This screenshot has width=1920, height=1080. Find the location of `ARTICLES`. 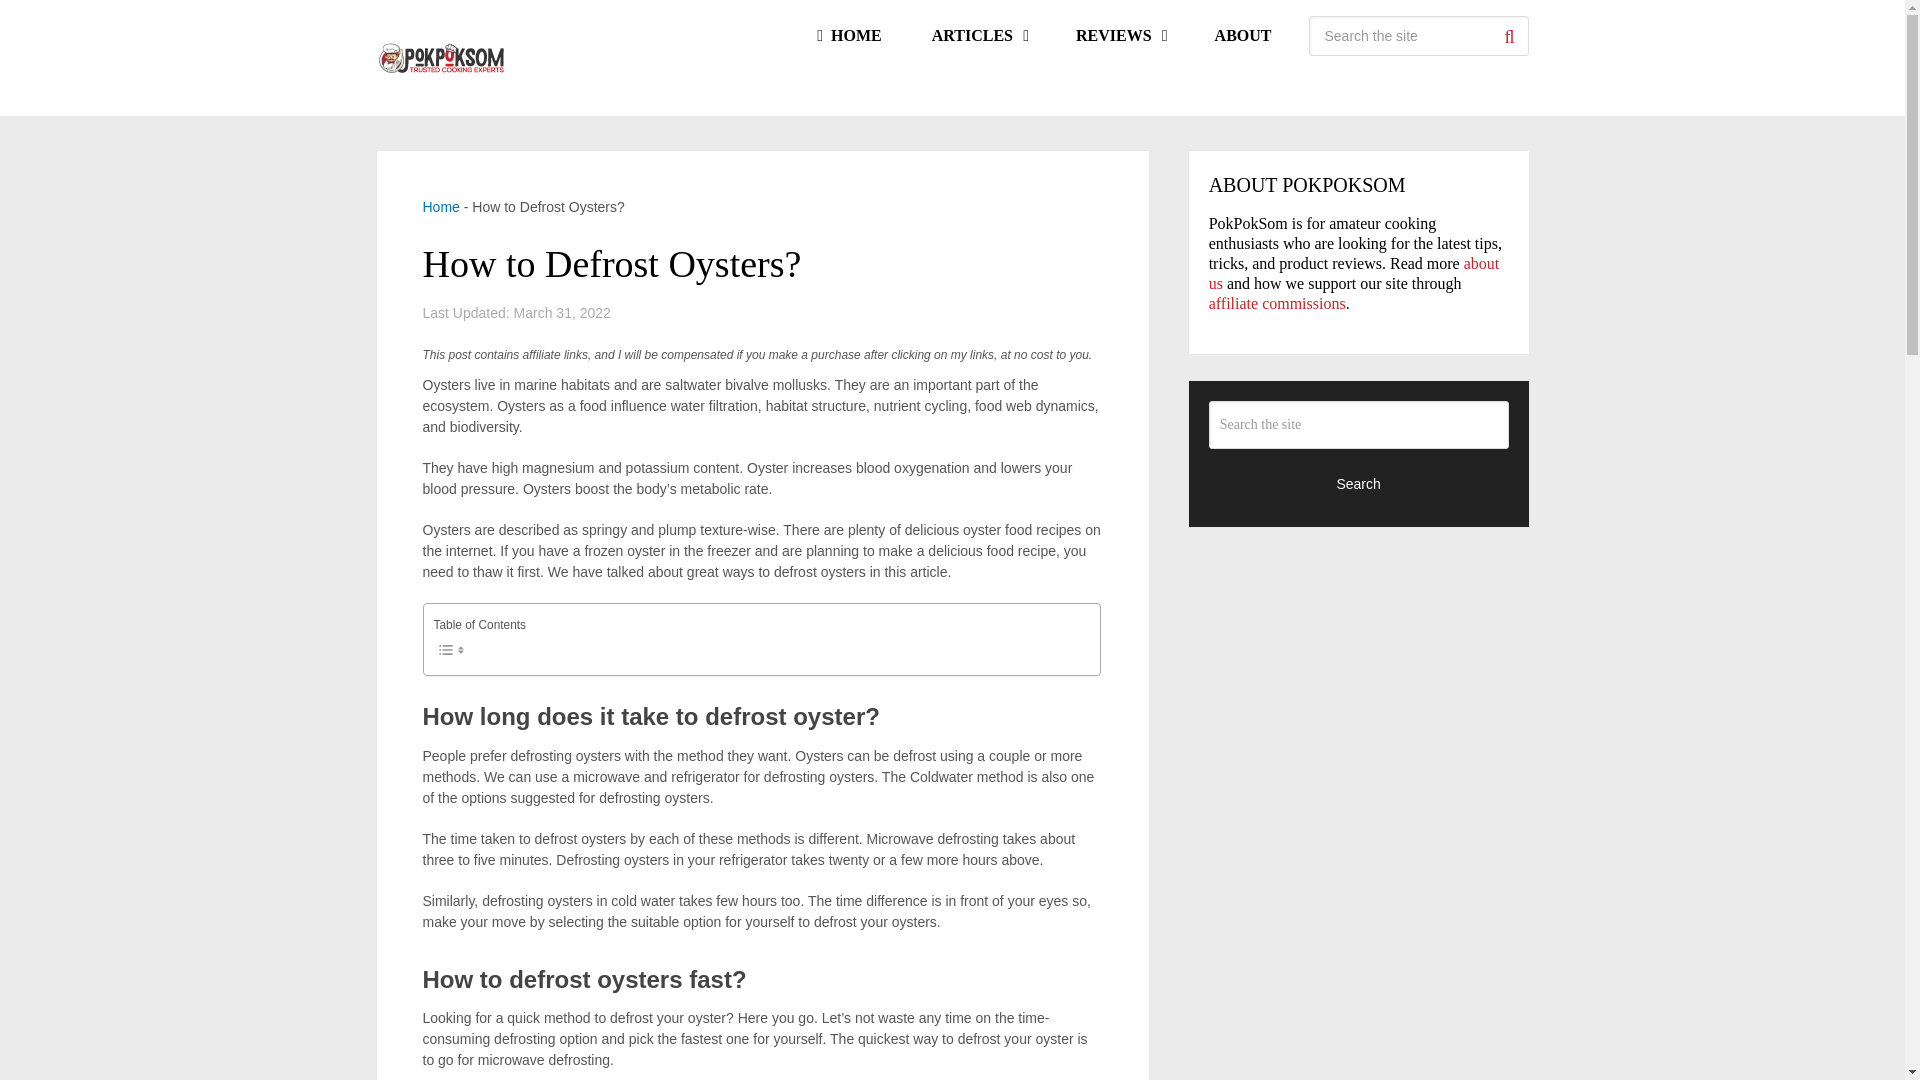

ARTICLES is located at coordinates (978, 36).